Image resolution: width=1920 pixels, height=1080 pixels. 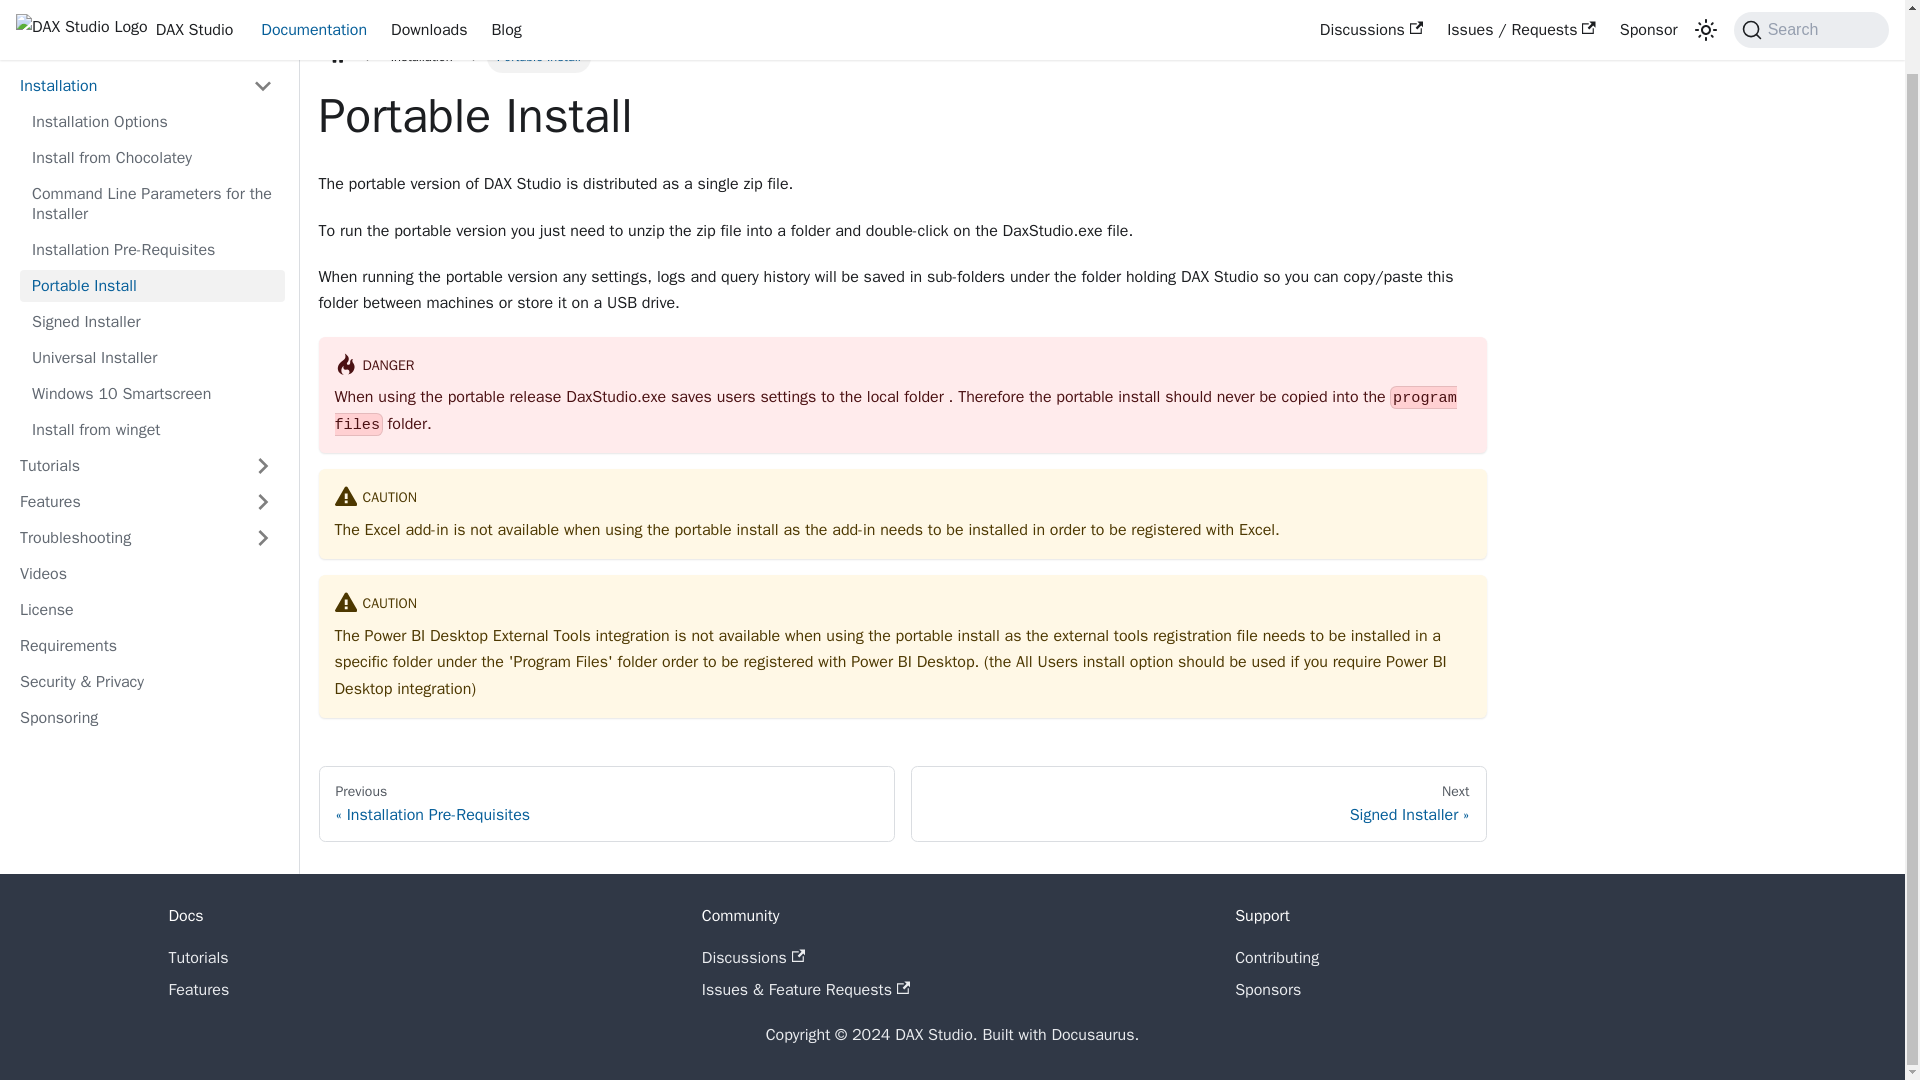 I want to click on Installation, so click(x=421, y=58).